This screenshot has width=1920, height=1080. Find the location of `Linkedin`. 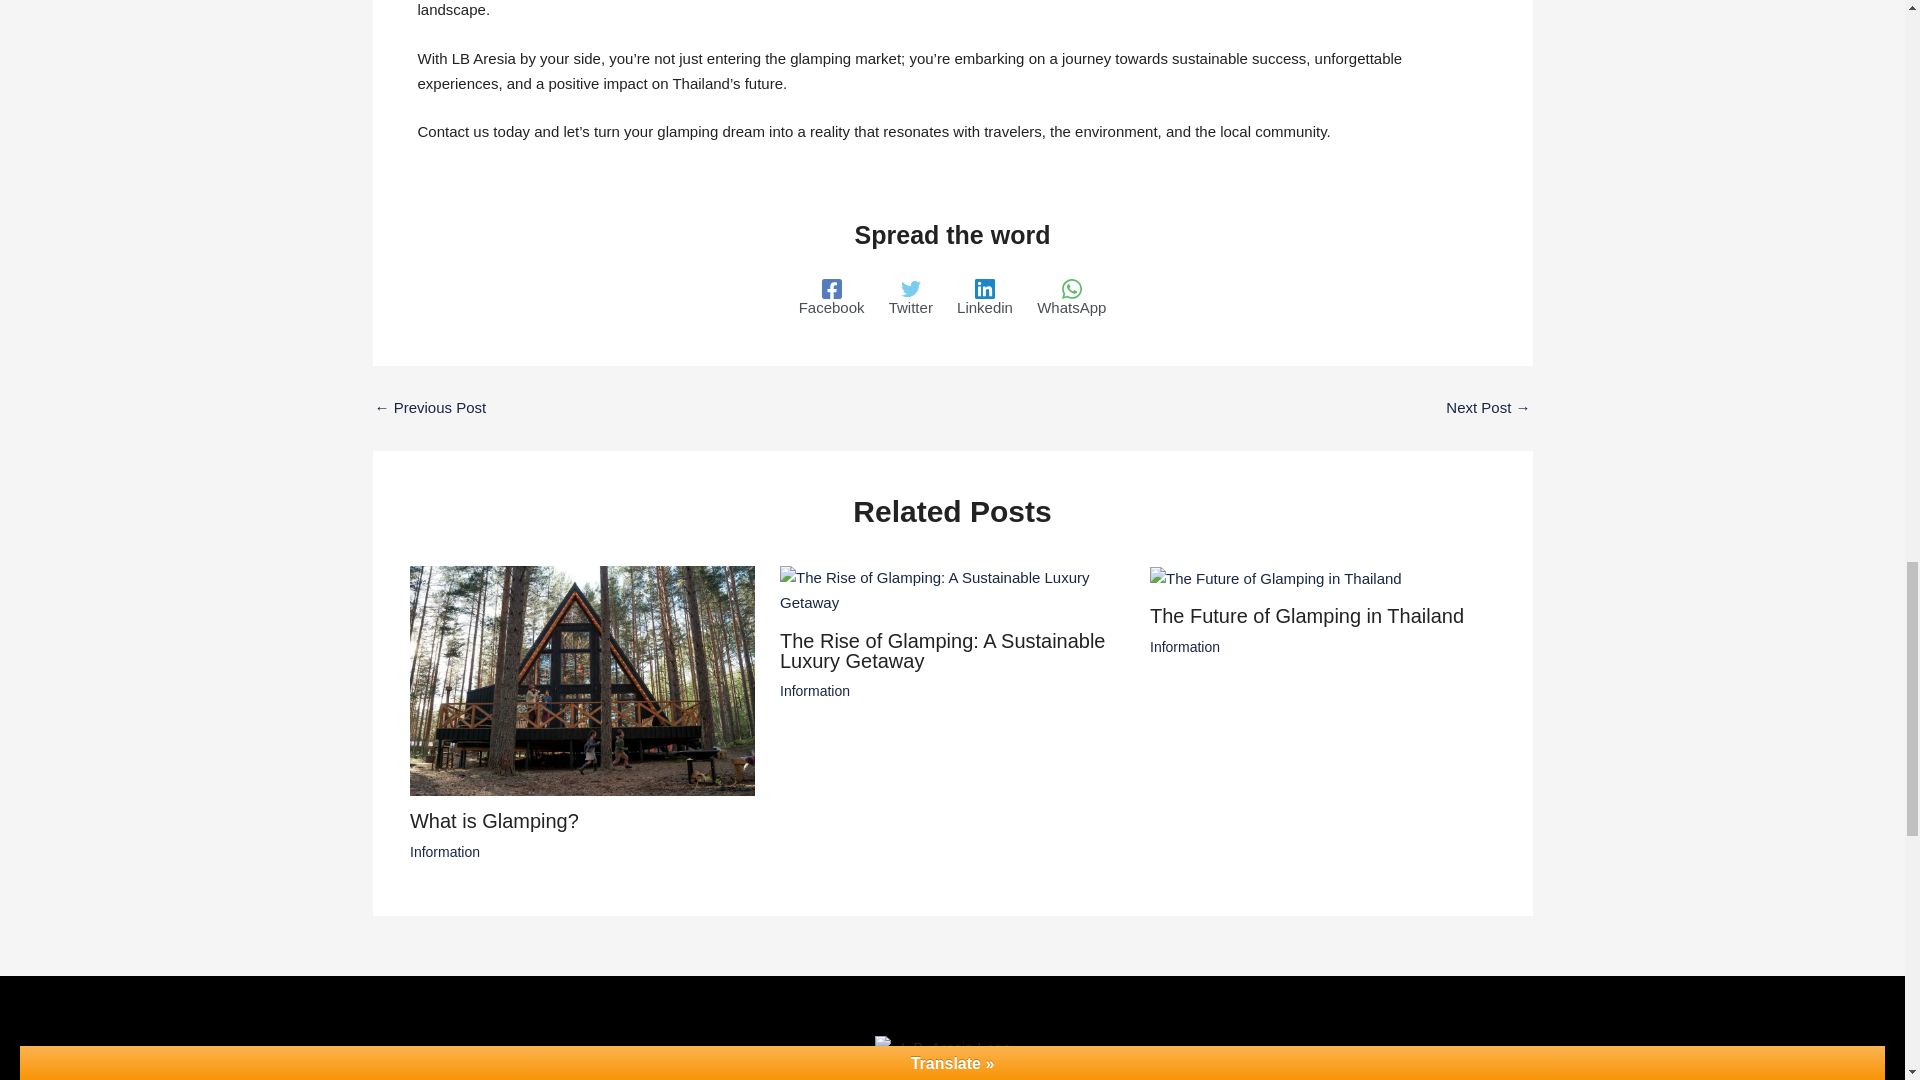

Linkedin is located at coordinates (984, 720).